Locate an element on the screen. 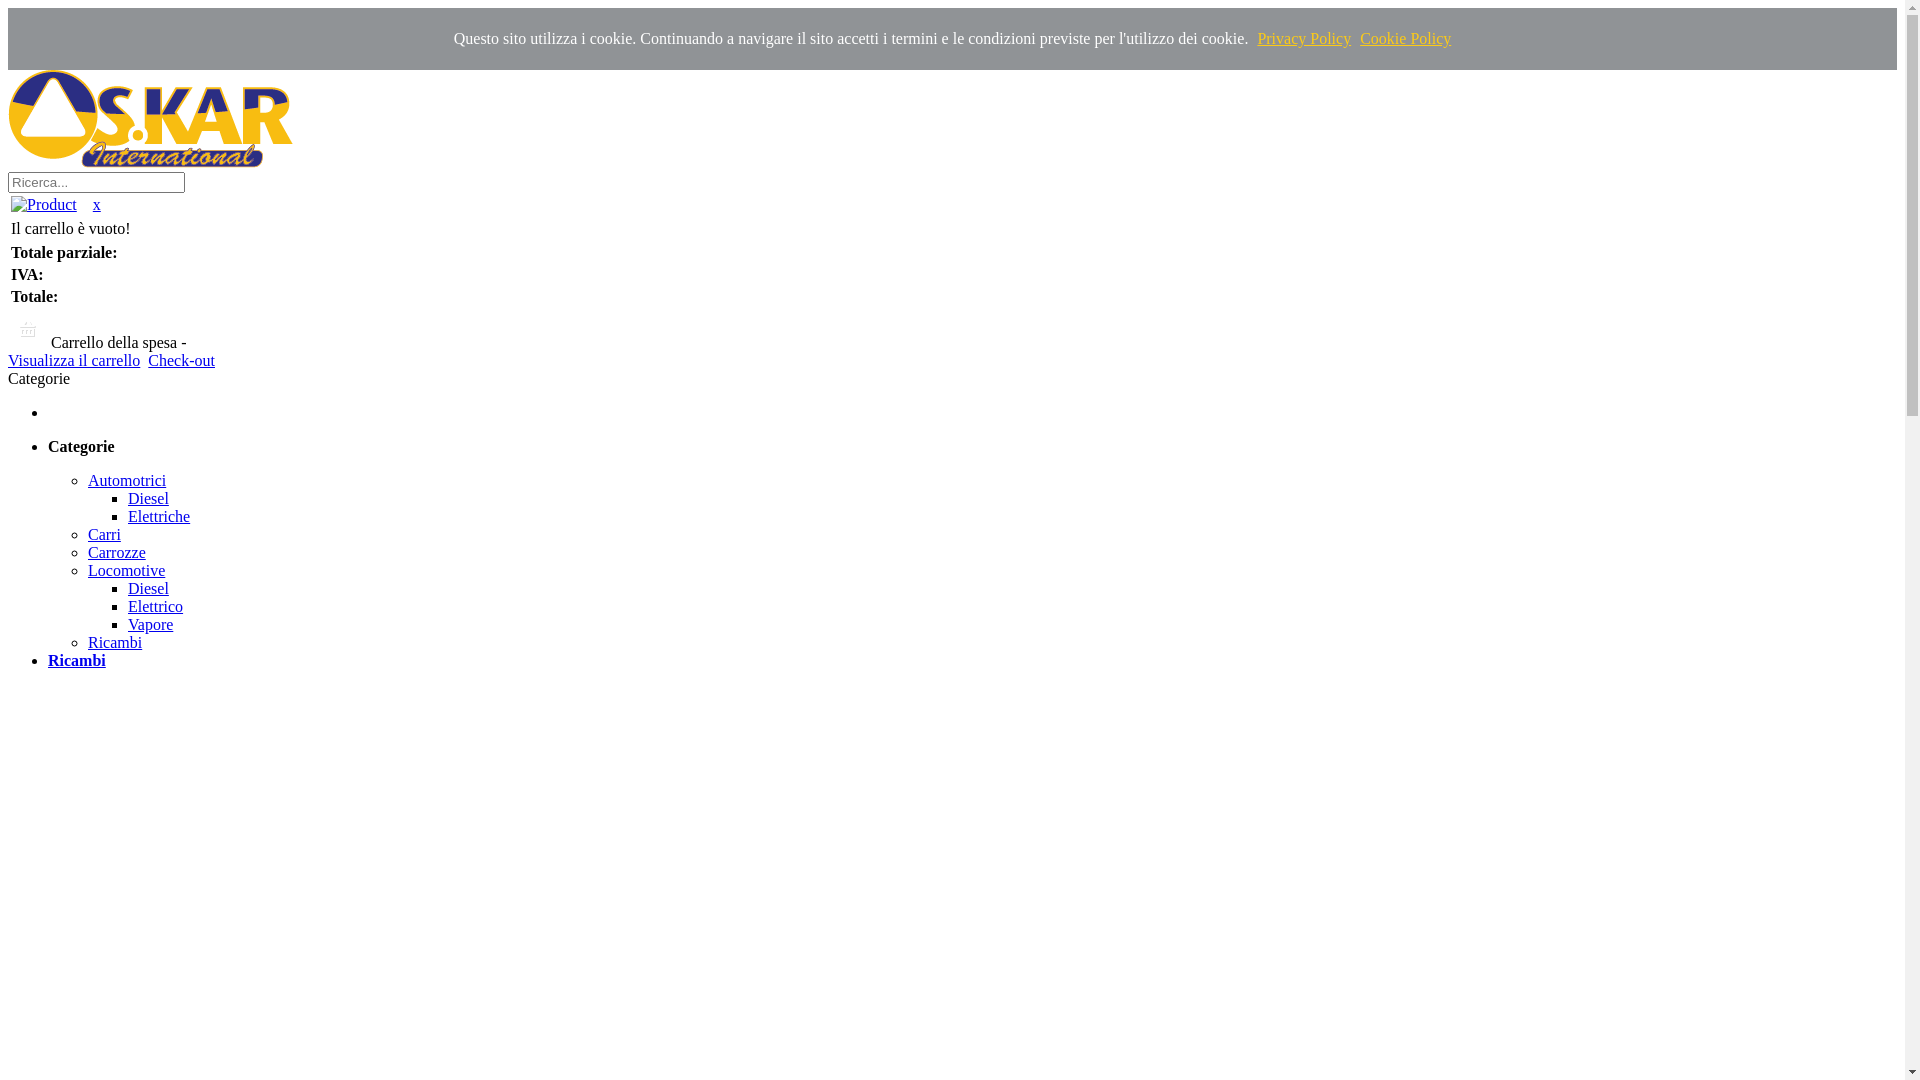 Image resolution: width=1920 pixels, height=1080 pixels. x is located at coordinates (97, 204).